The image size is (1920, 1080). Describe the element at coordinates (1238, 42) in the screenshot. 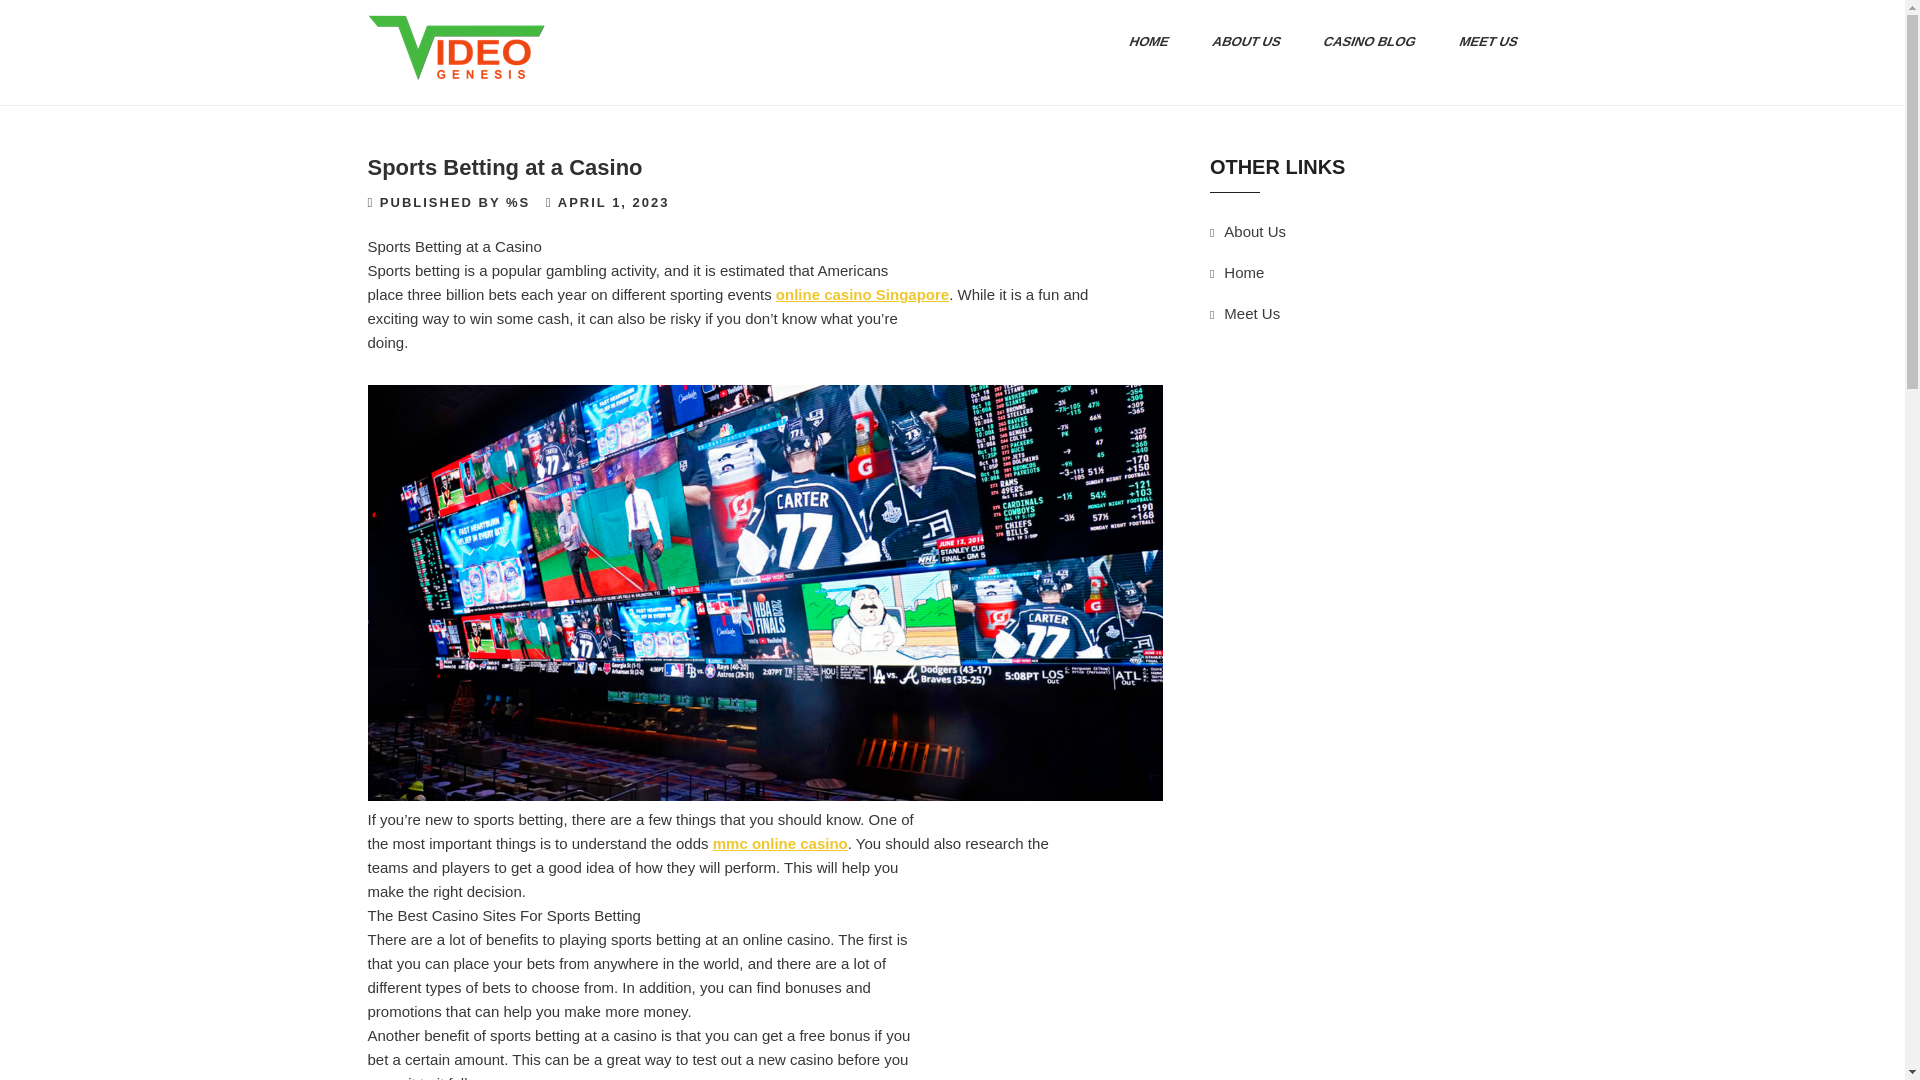

I see `ABOUT US` at that location.